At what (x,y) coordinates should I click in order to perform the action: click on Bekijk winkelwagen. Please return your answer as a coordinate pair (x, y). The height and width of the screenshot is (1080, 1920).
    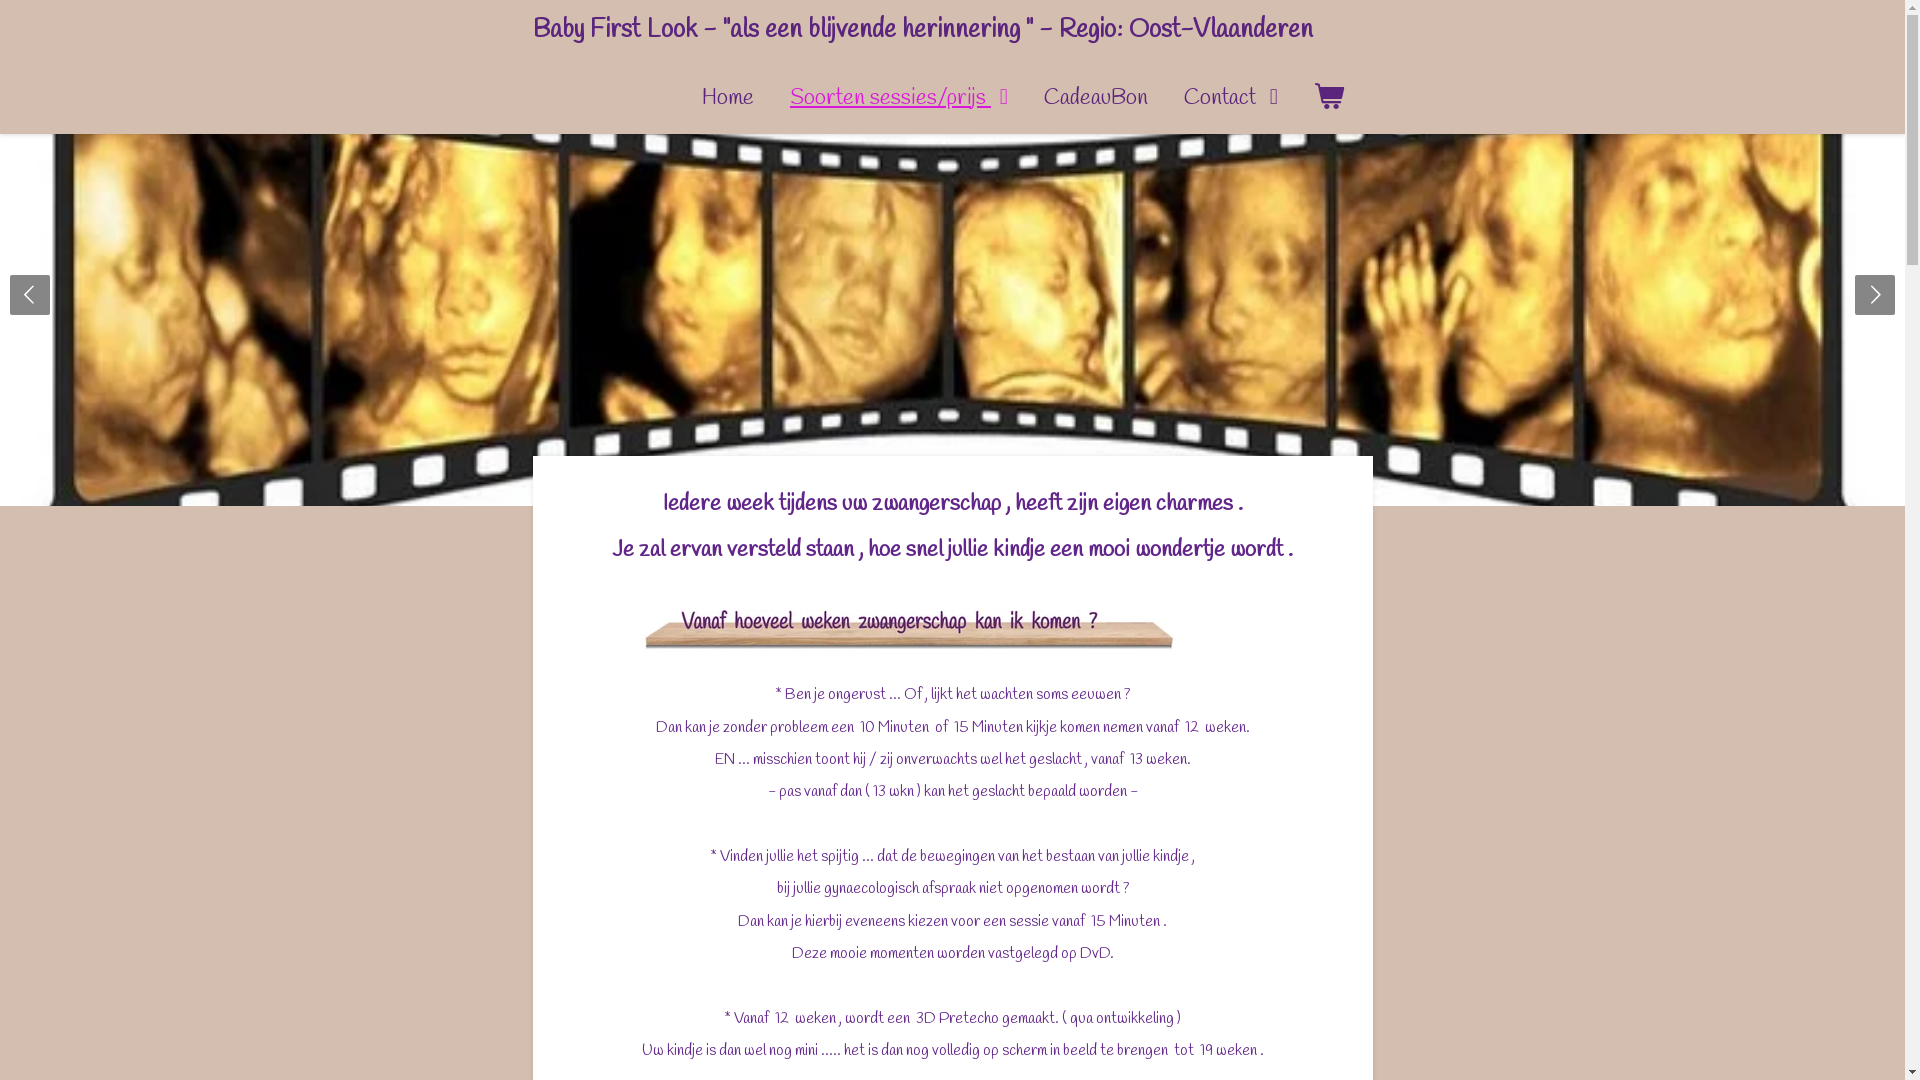
    Looking at the image, I should click on (1330, 98).